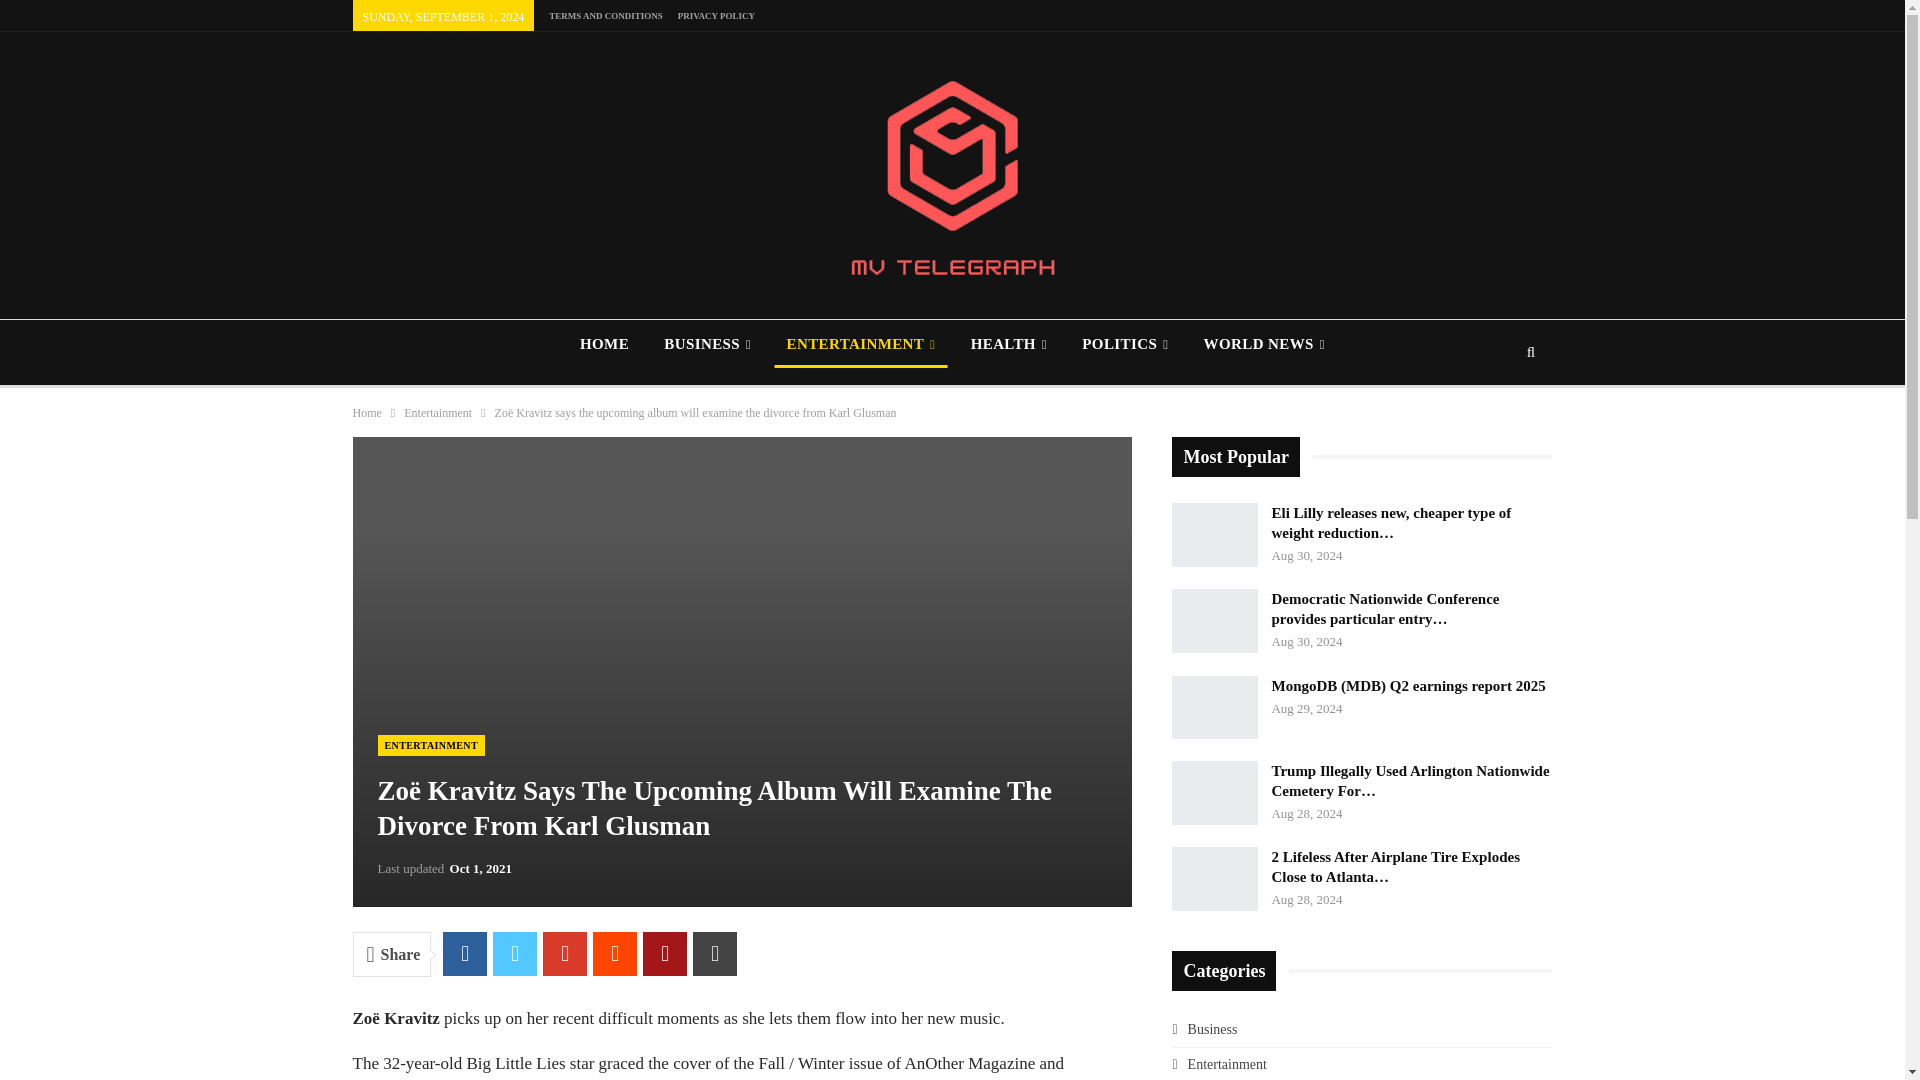 This screenshot has height=1080, width=1920. I want to click on PRIVACY POLICY, so click(716, 15).